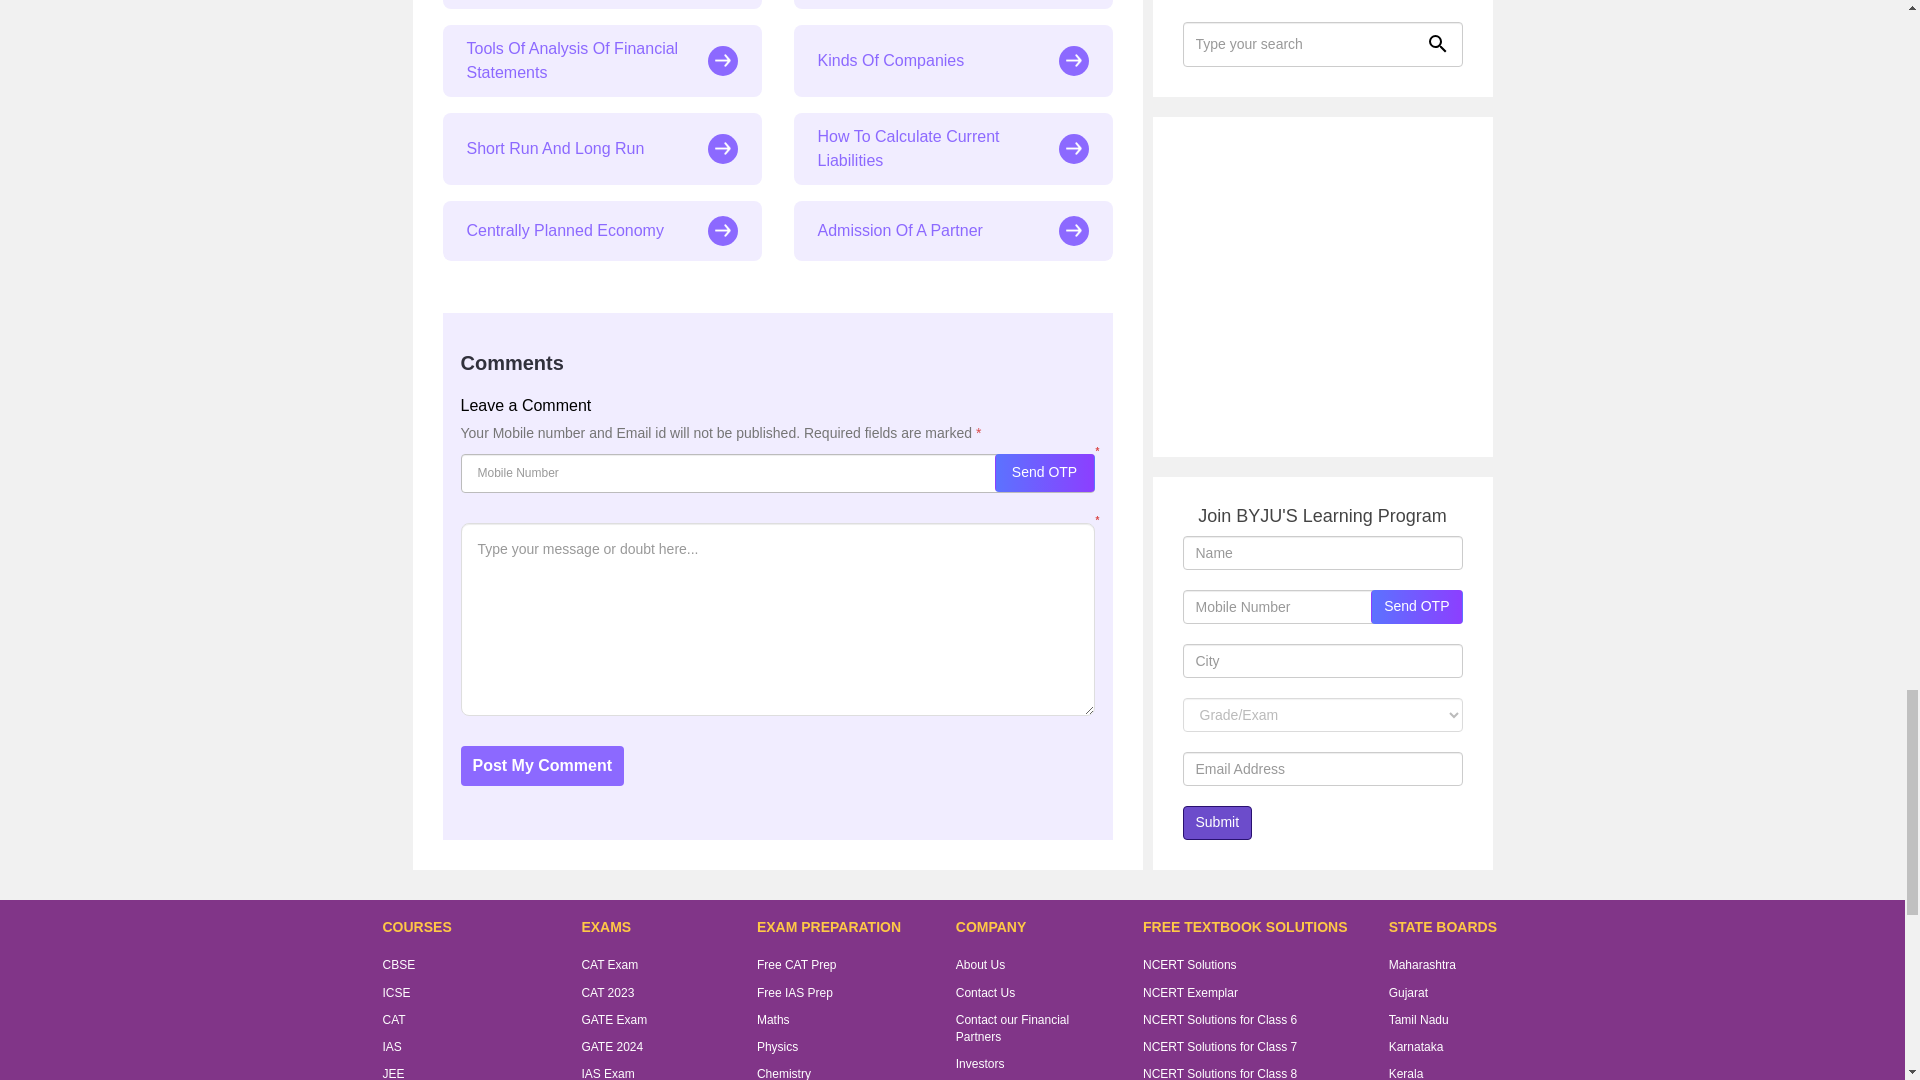 The height and width of the screenshot is (1080, 1920). I want to click on Short Run And Long Run, so click(600, 148).